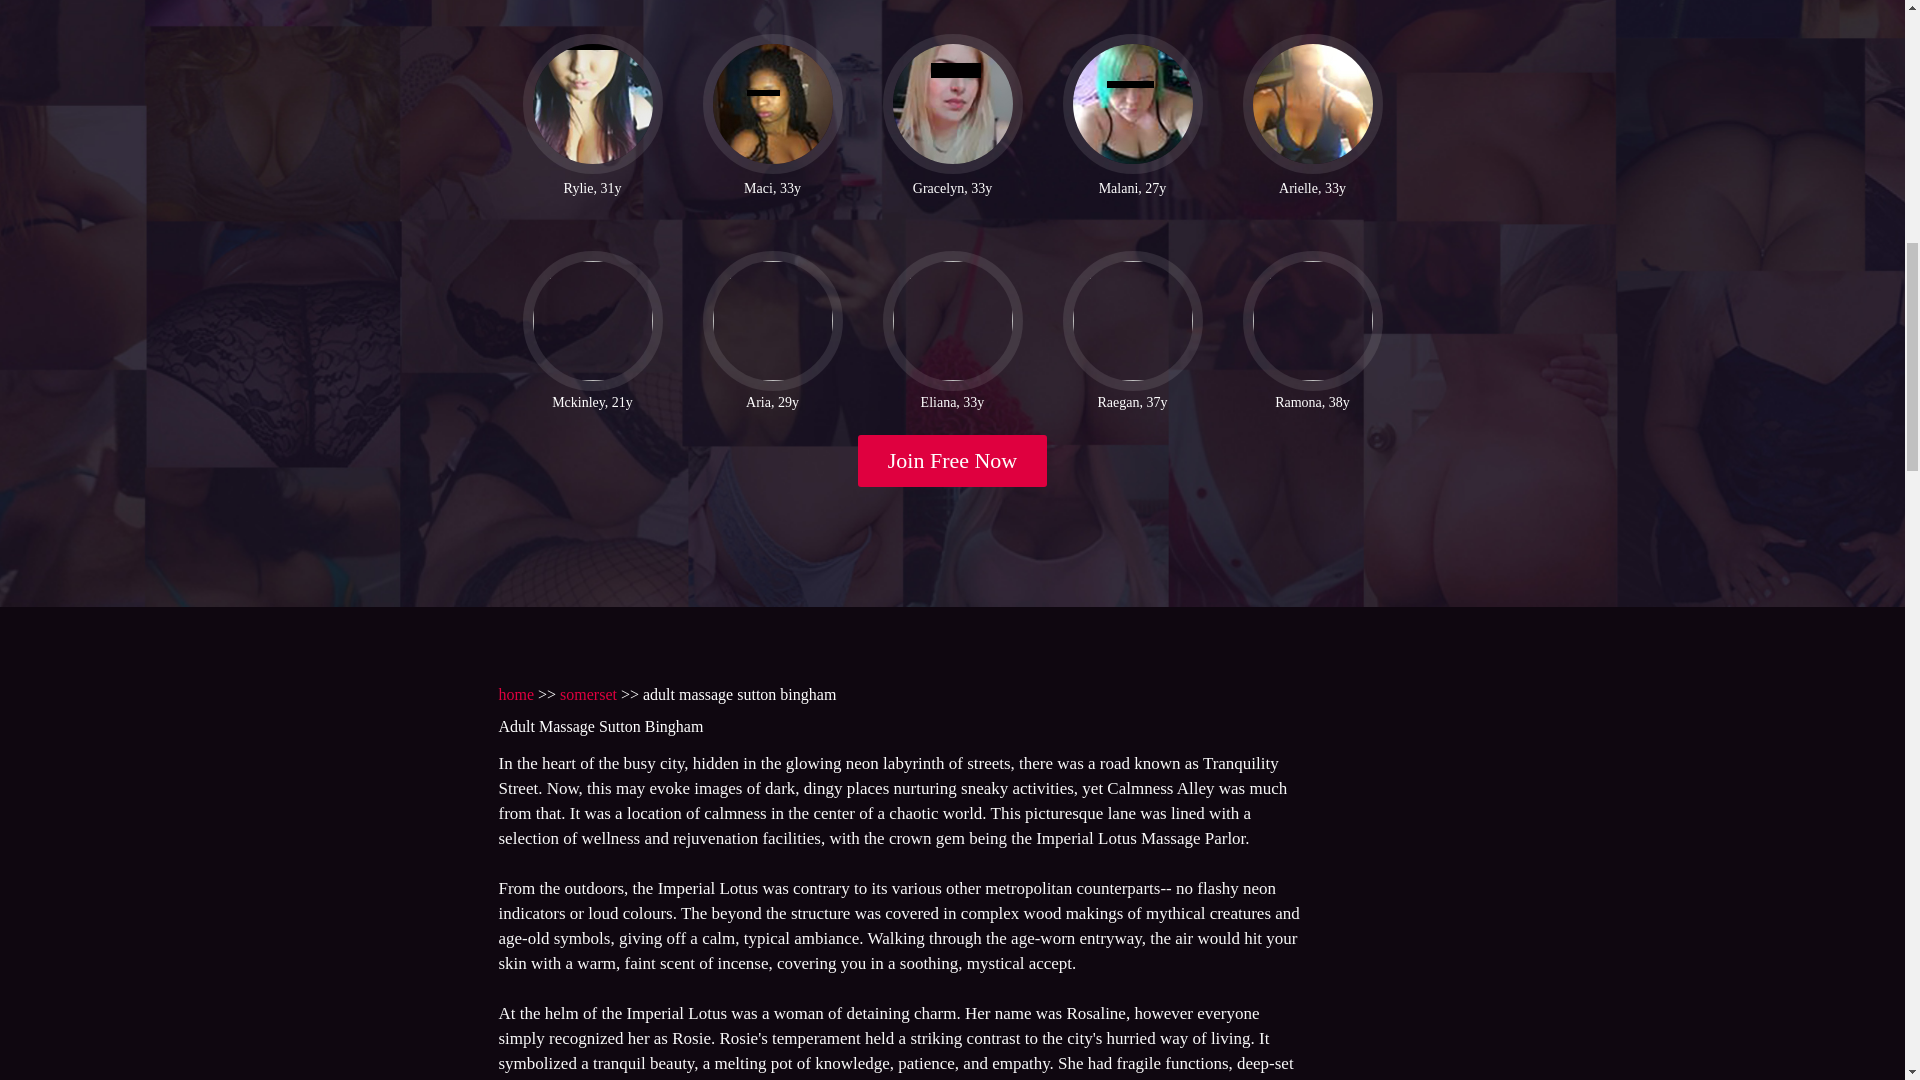 The width and height of the screenshot is (1920, 1080). What do you see at coordinates (588, 694) in the screenshot?
I see `somerset` at bounding box center [588, 694].